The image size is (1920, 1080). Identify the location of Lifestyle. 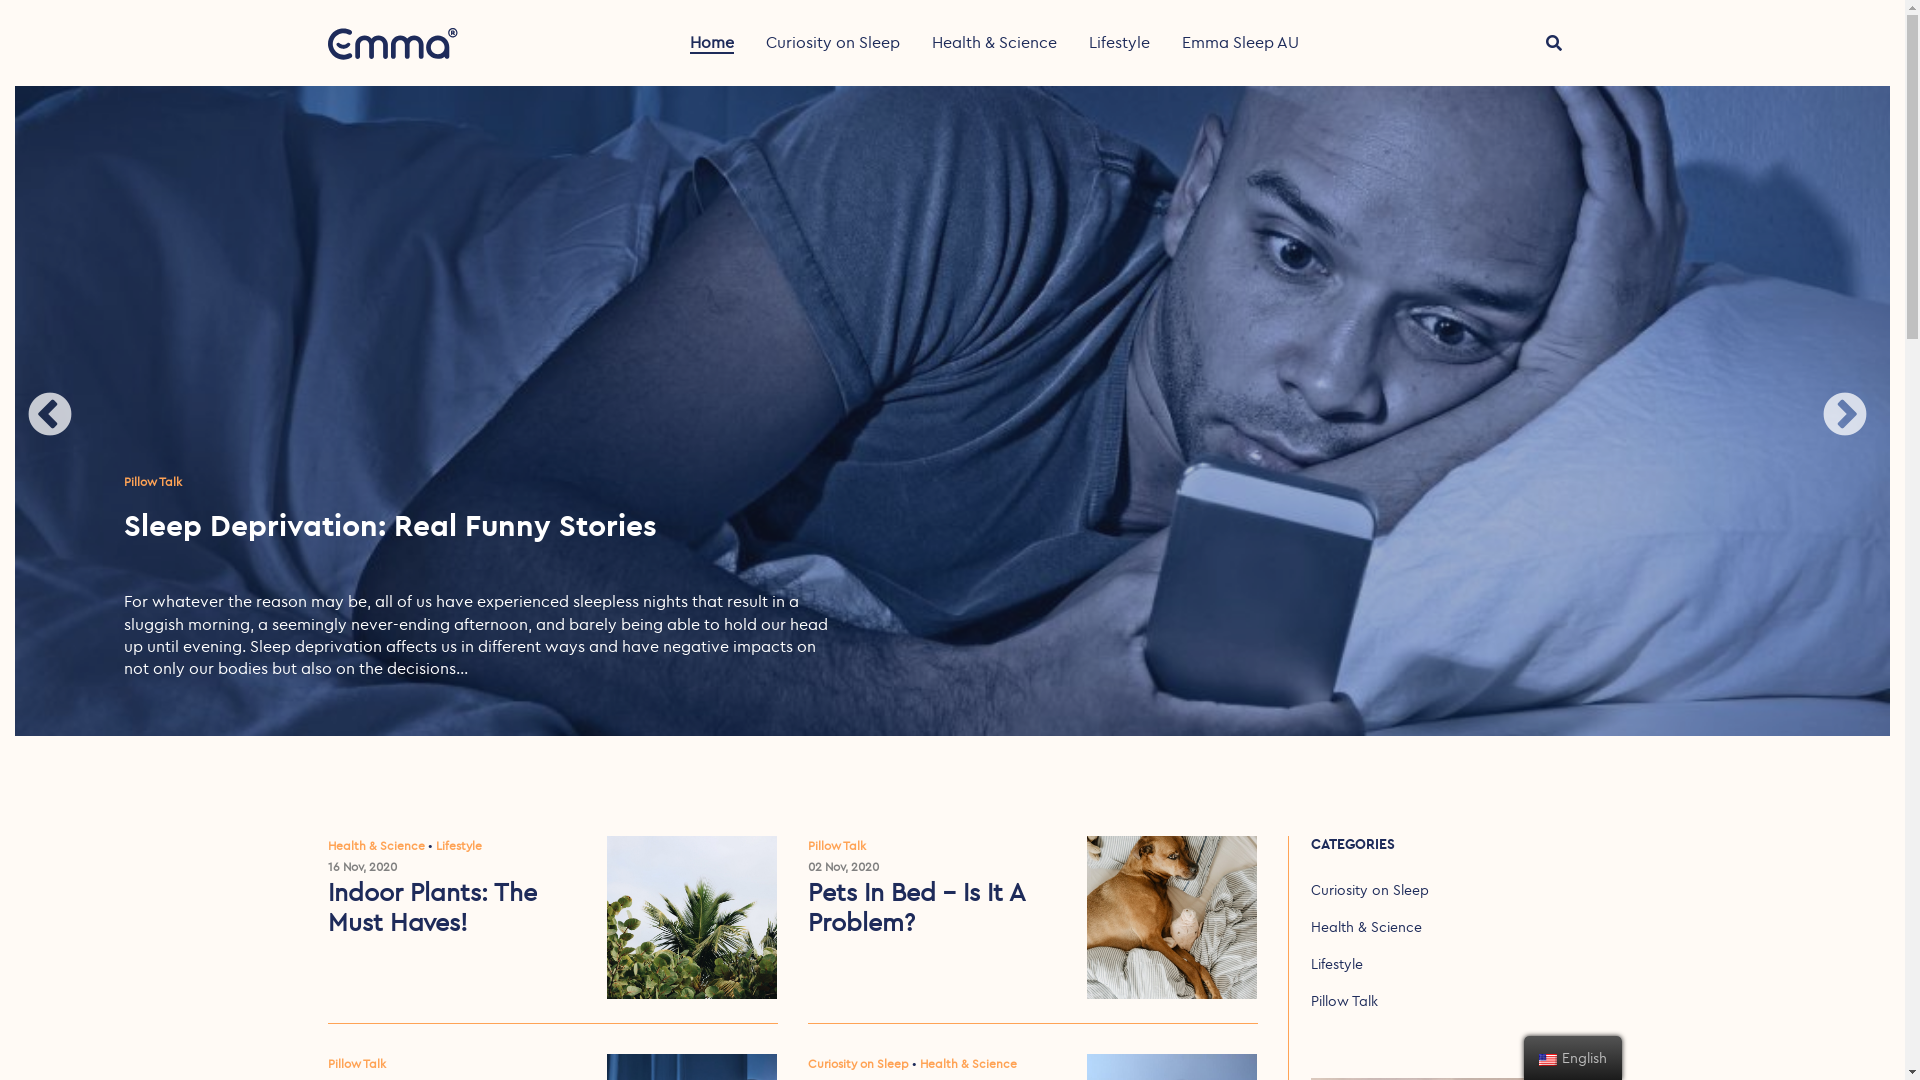
(1118, 42).